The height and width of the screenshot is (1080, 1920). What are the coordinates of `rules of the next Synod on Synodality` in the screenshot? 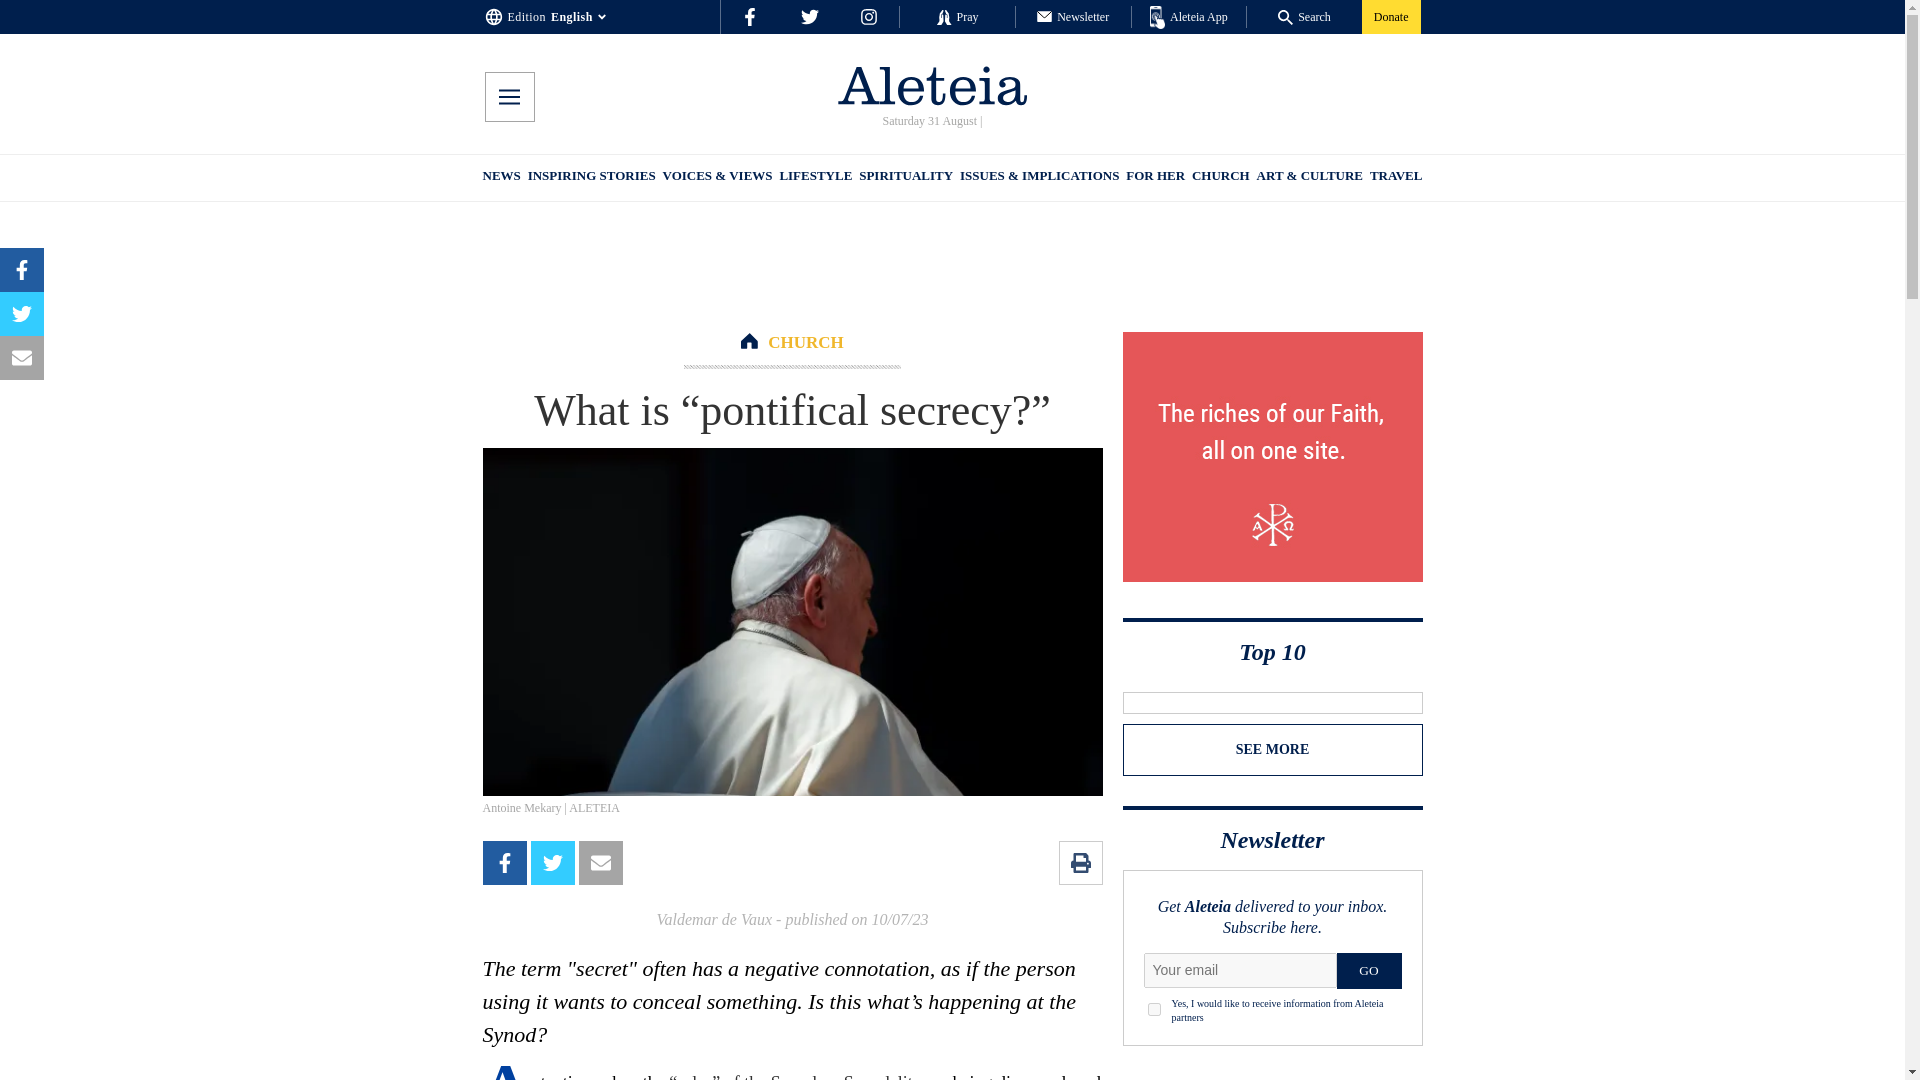 It's located at (794, 1076).